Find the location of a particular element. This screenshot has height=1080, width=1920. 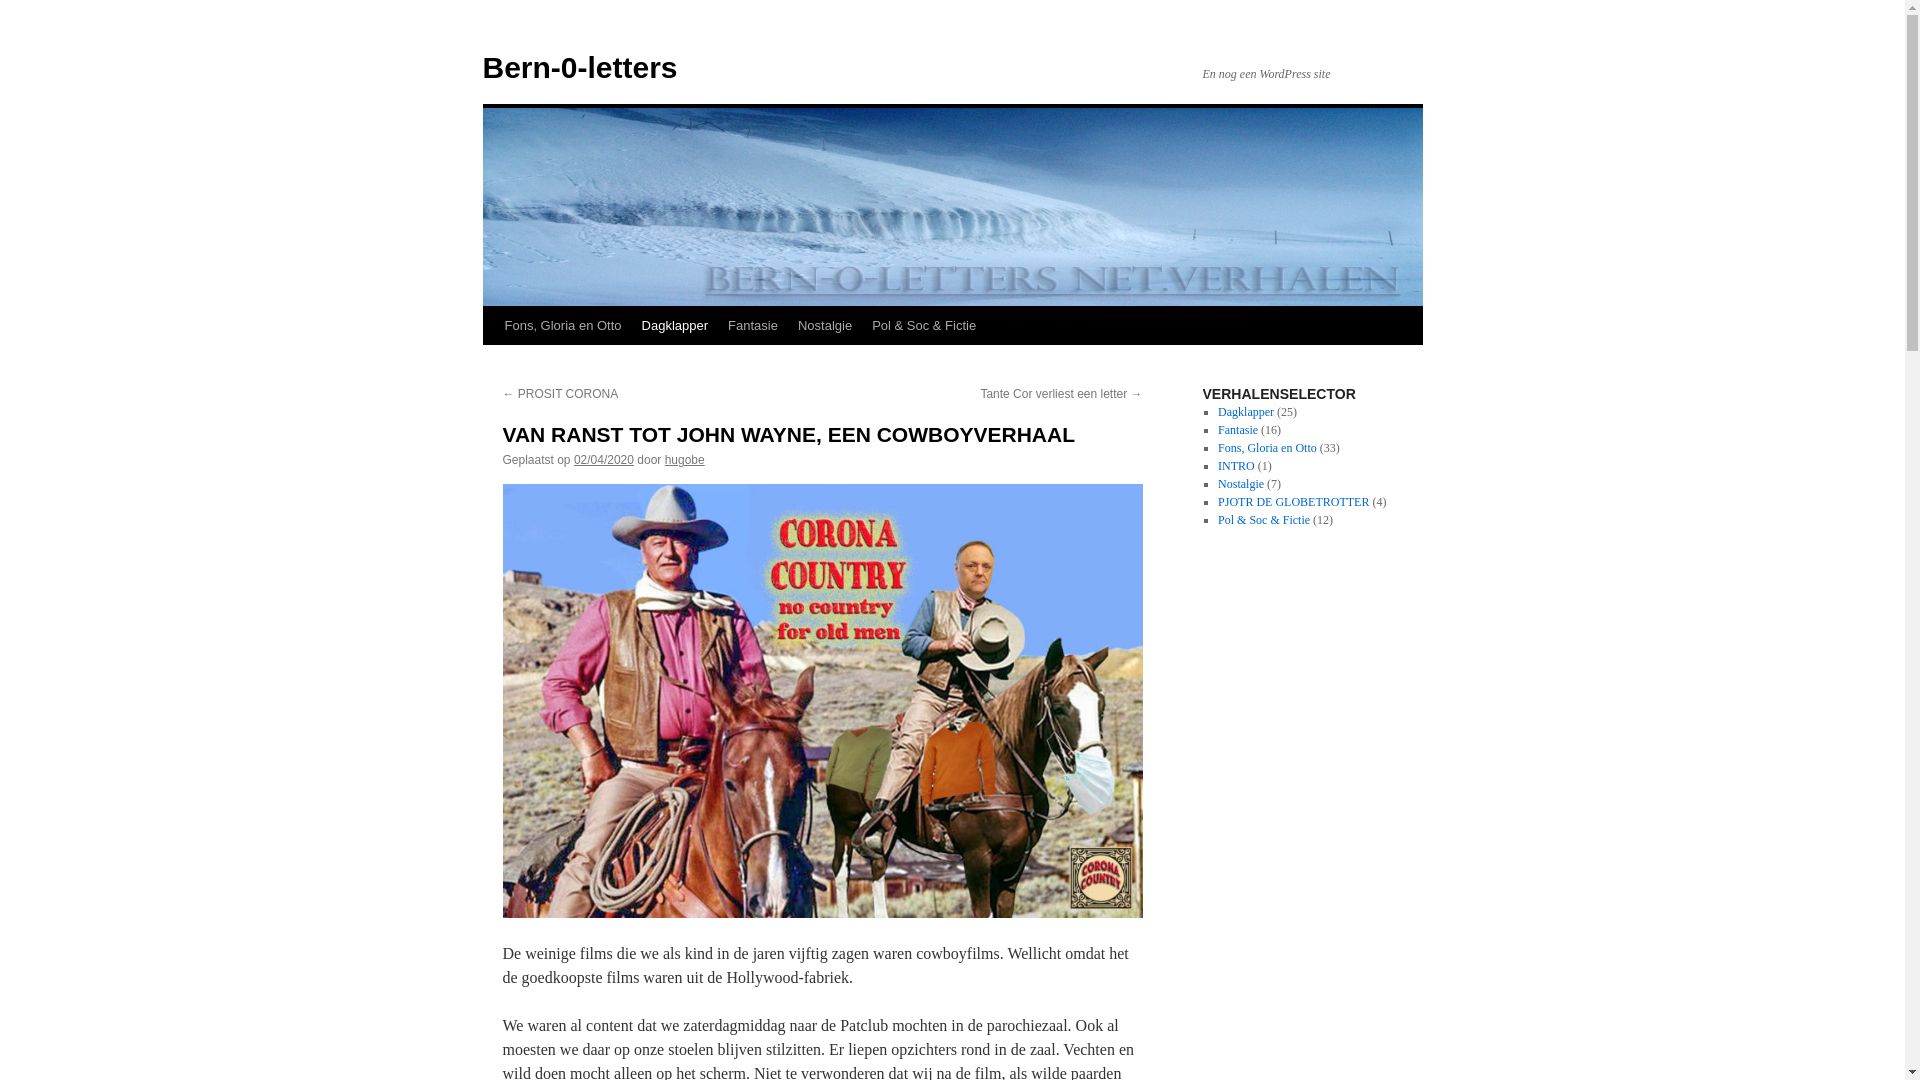

Dagklapper is located at coordinates (1246, 412).